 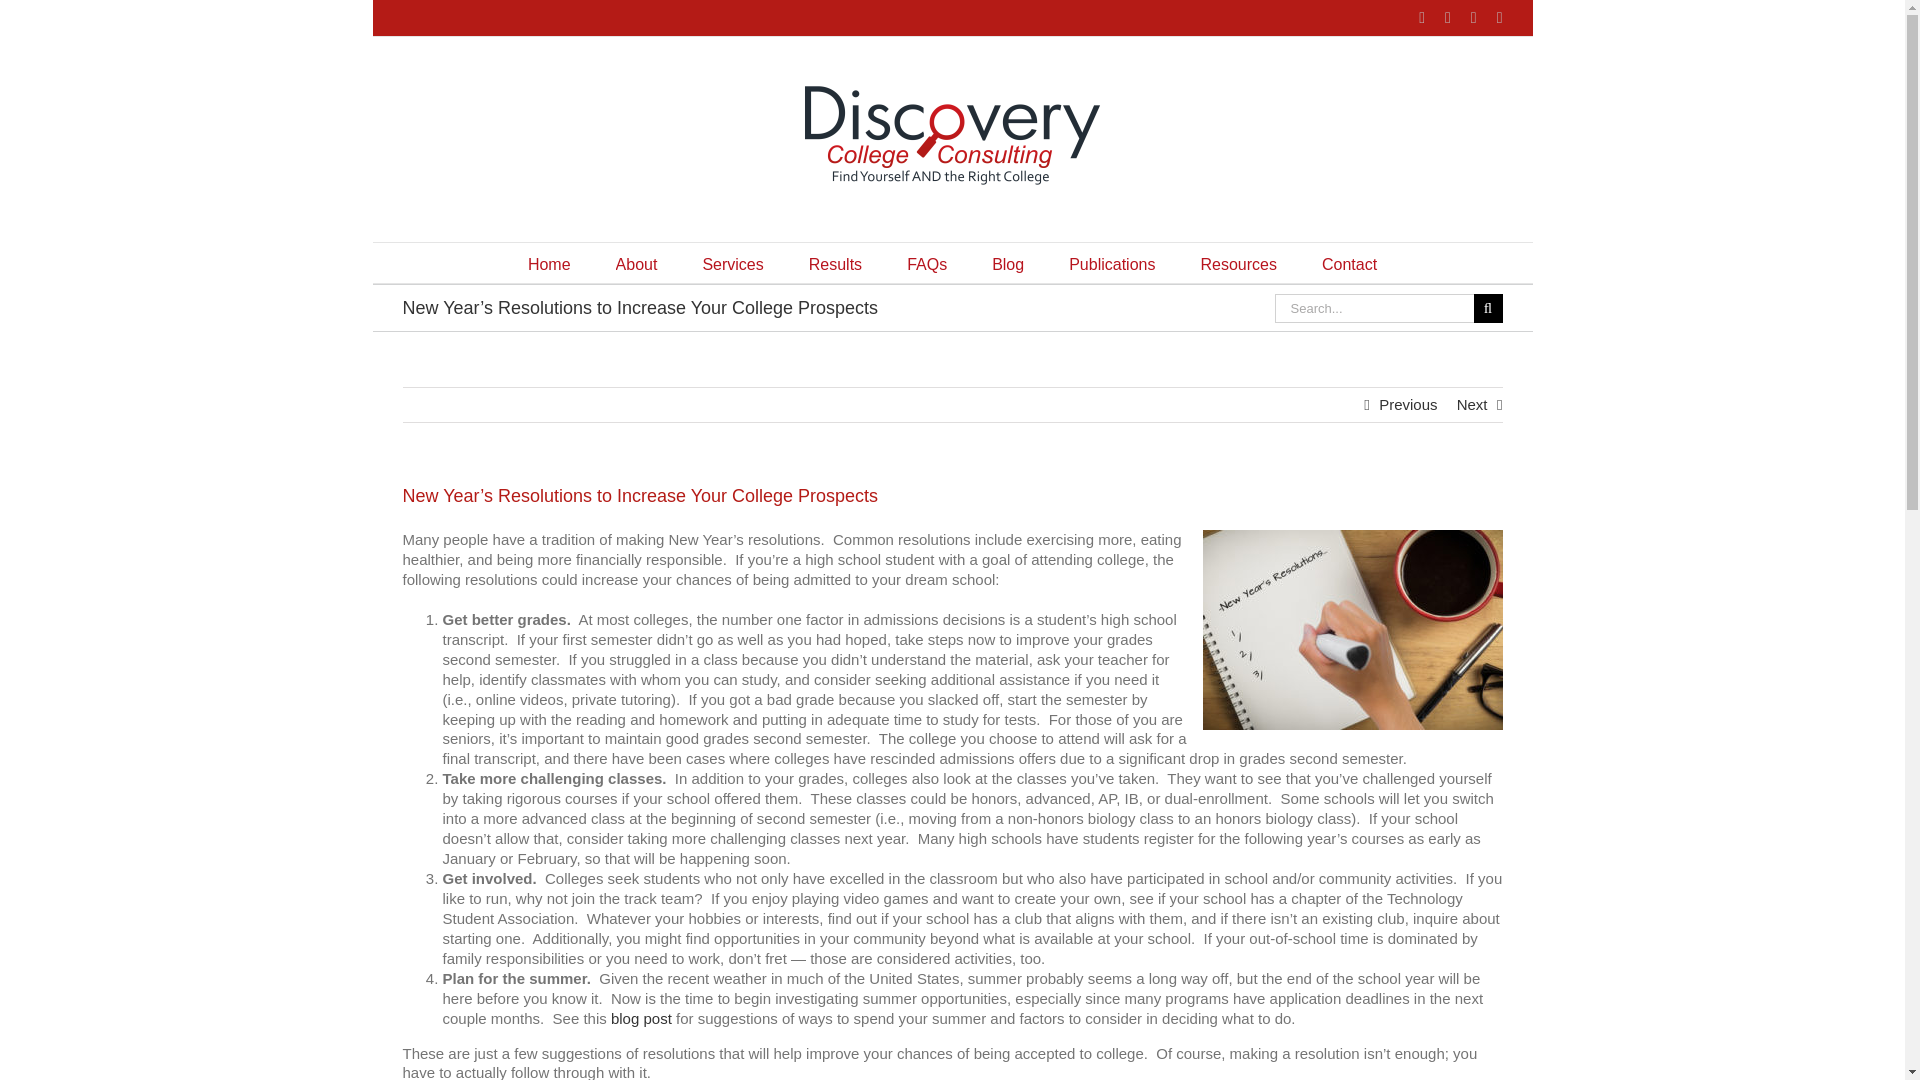 I want to click on LinkedIn, so click(x=1473, y=17).